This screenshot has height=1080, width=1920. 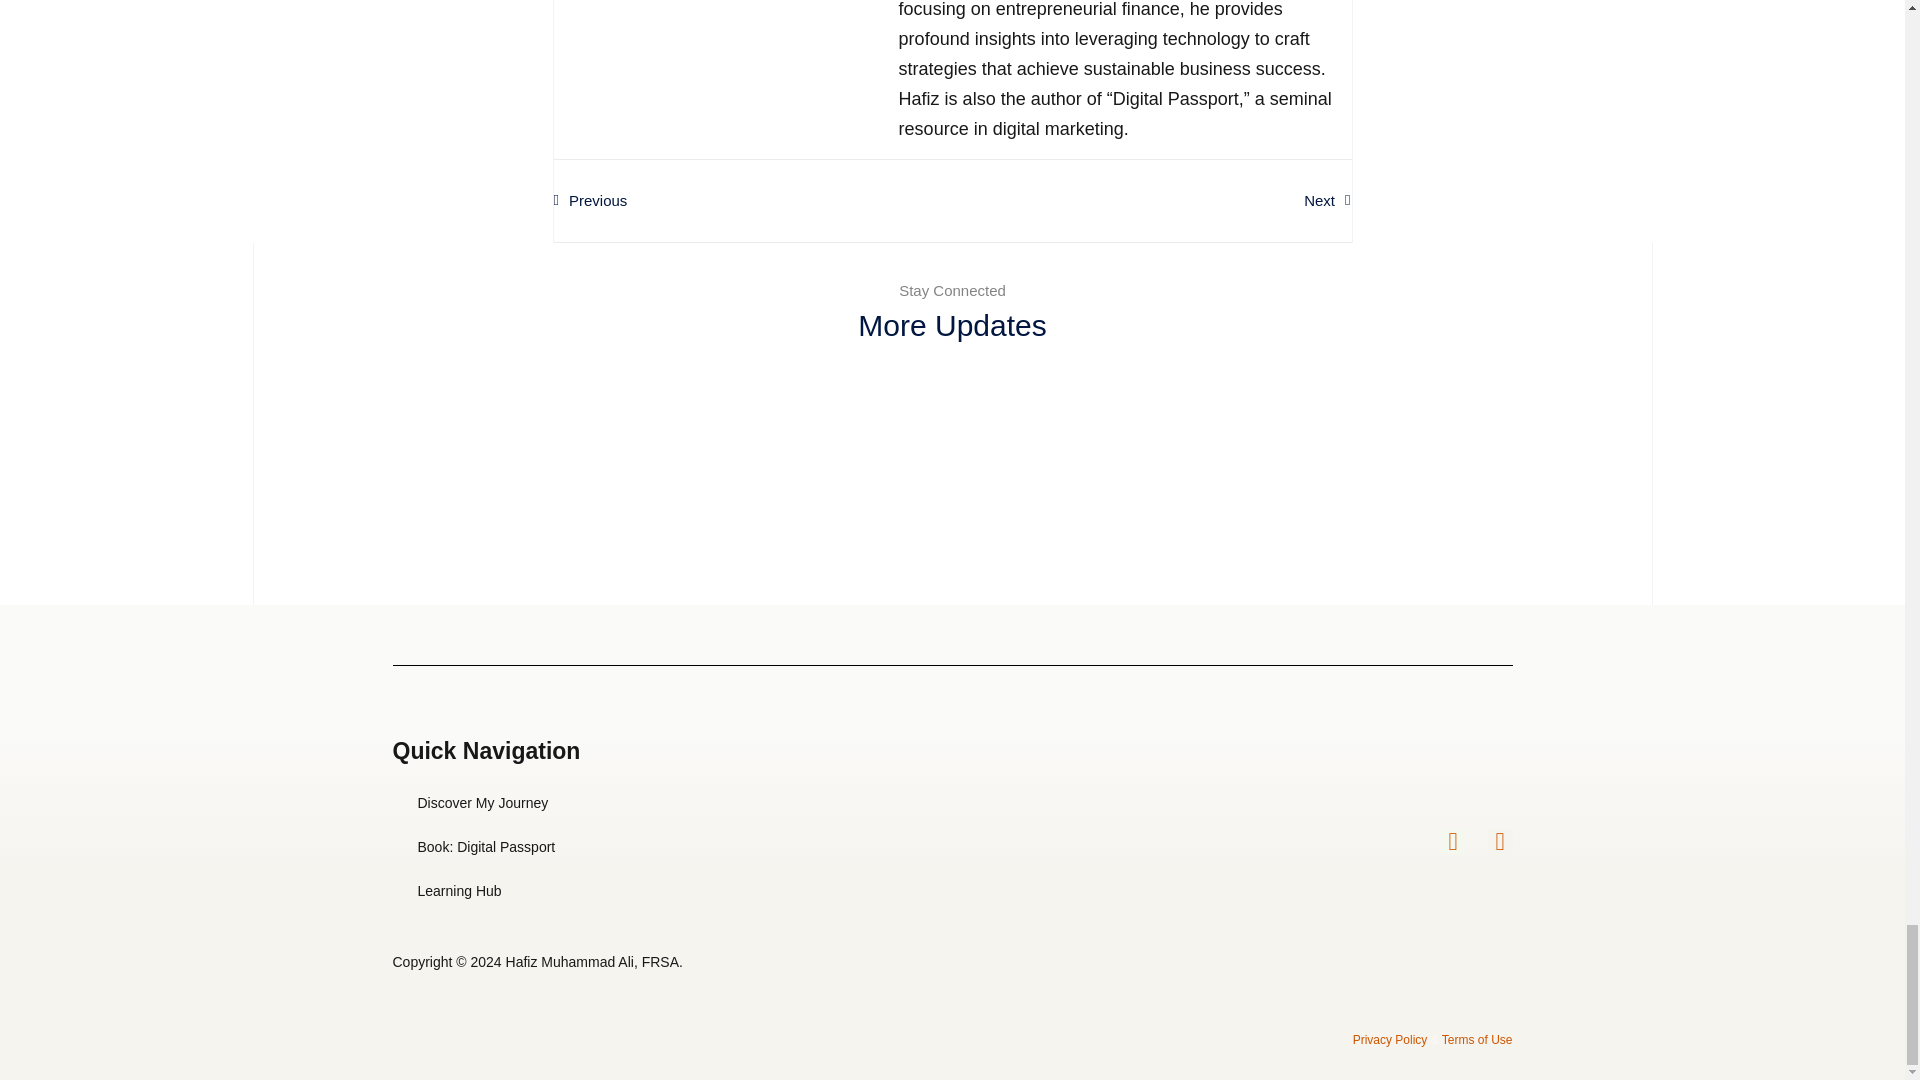 I want to click on Book: Digital Passport, so click(x=485, y=847).